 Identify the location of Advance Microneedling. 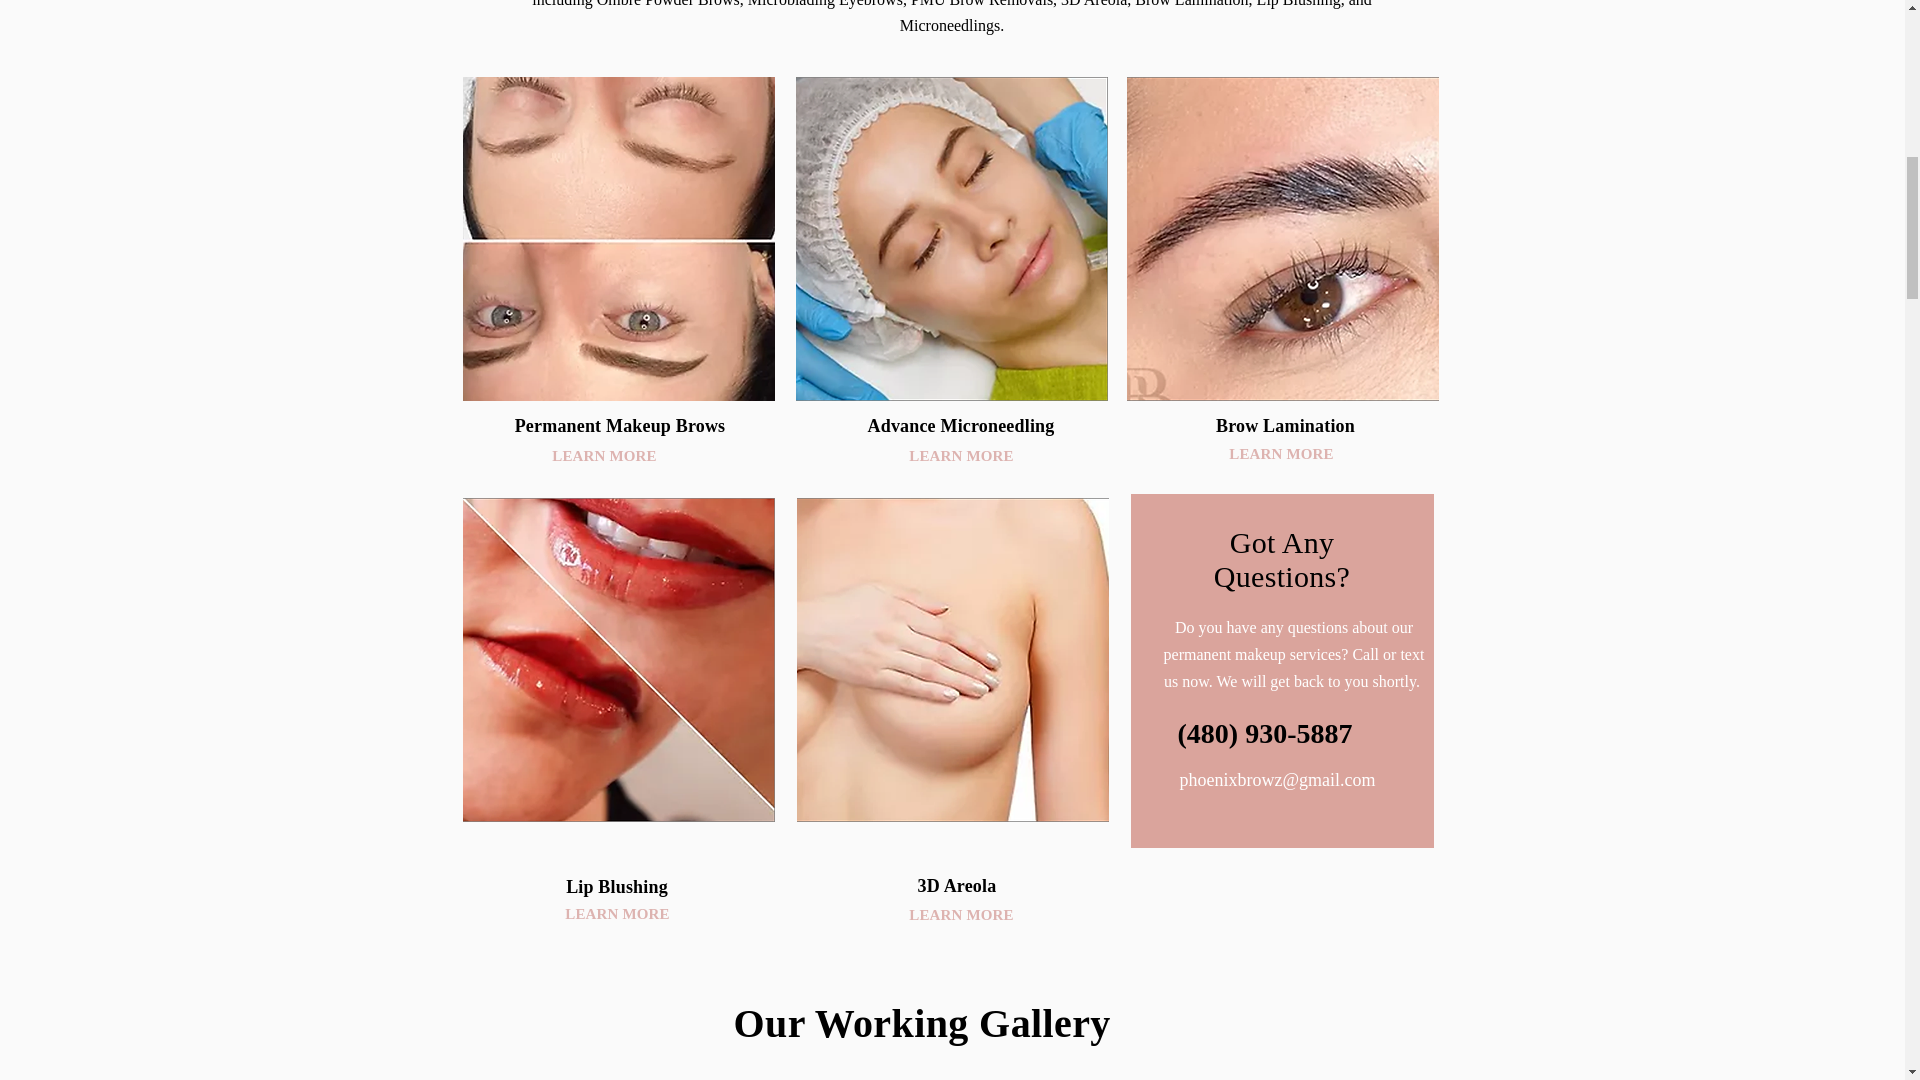
(960, 426).